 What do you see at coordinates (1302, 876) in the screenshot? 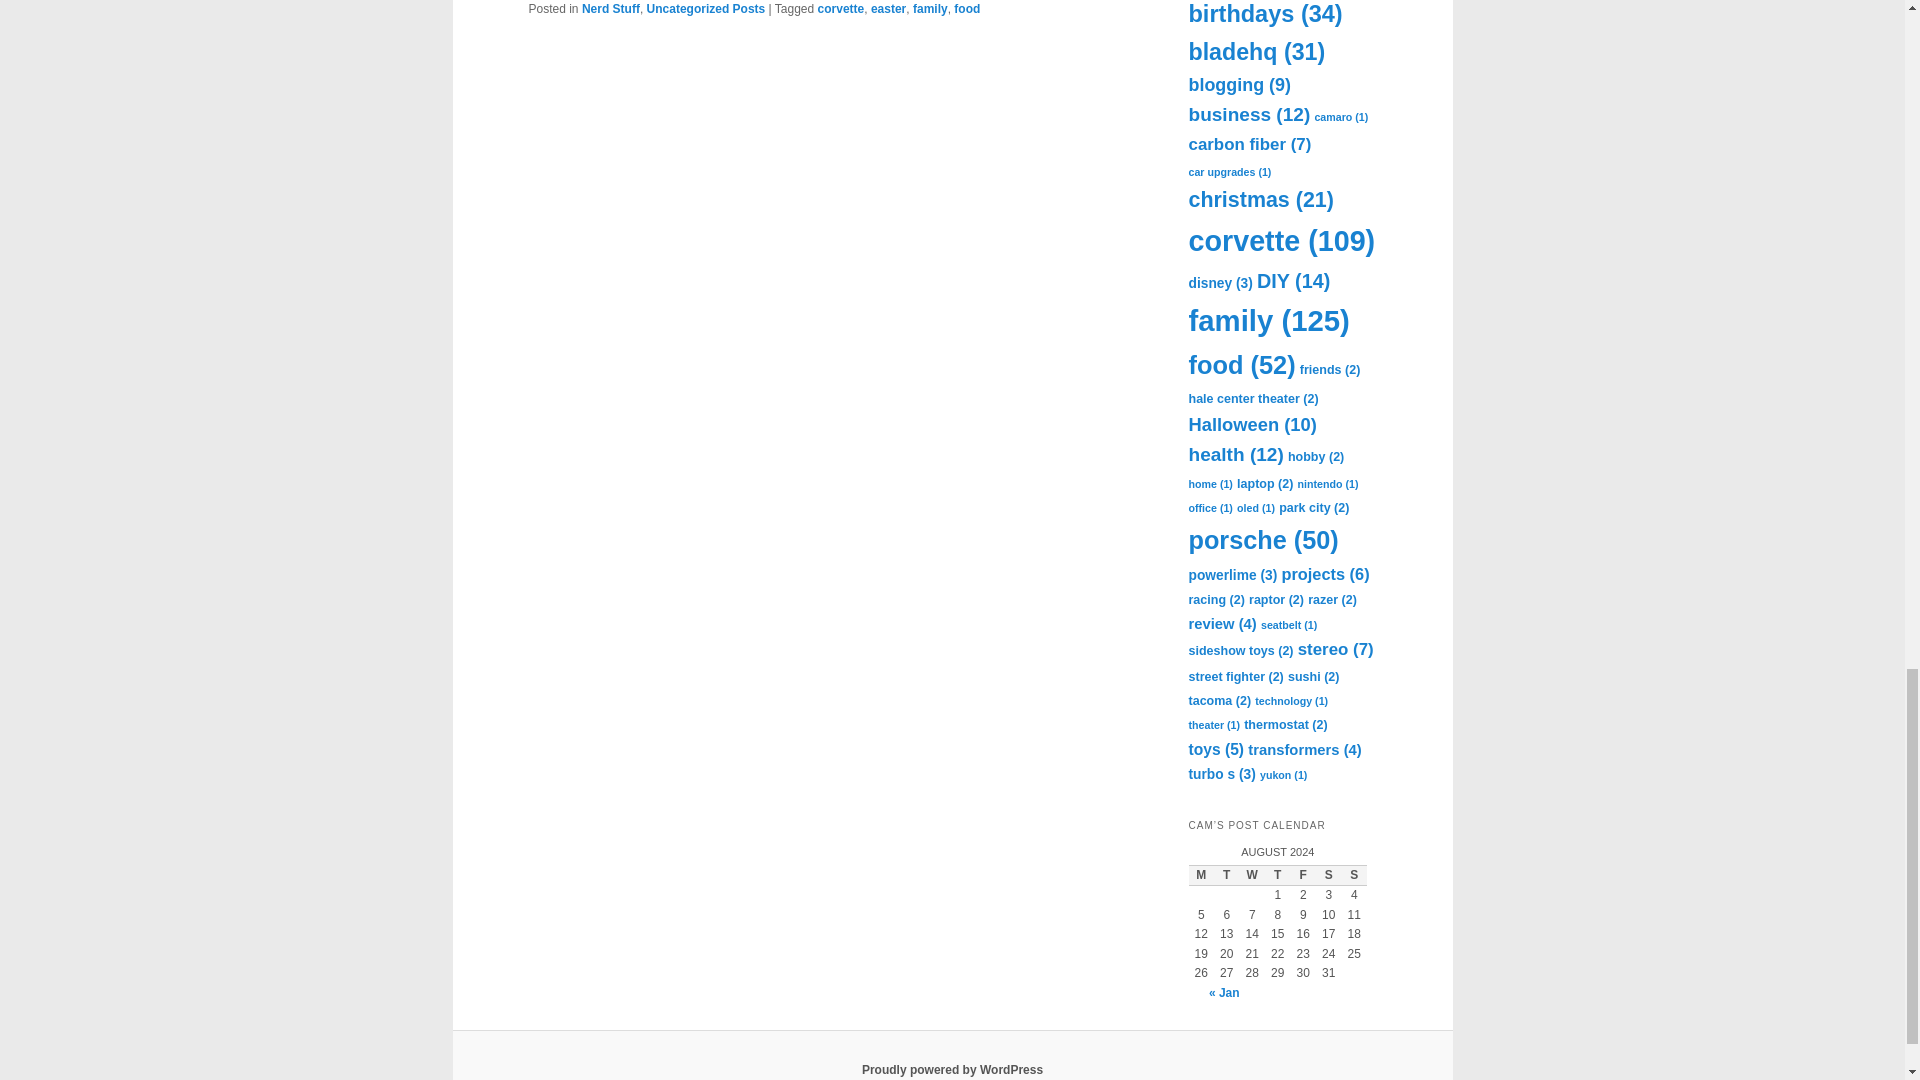
I see `Friday` at bounding box center [1302, 876].